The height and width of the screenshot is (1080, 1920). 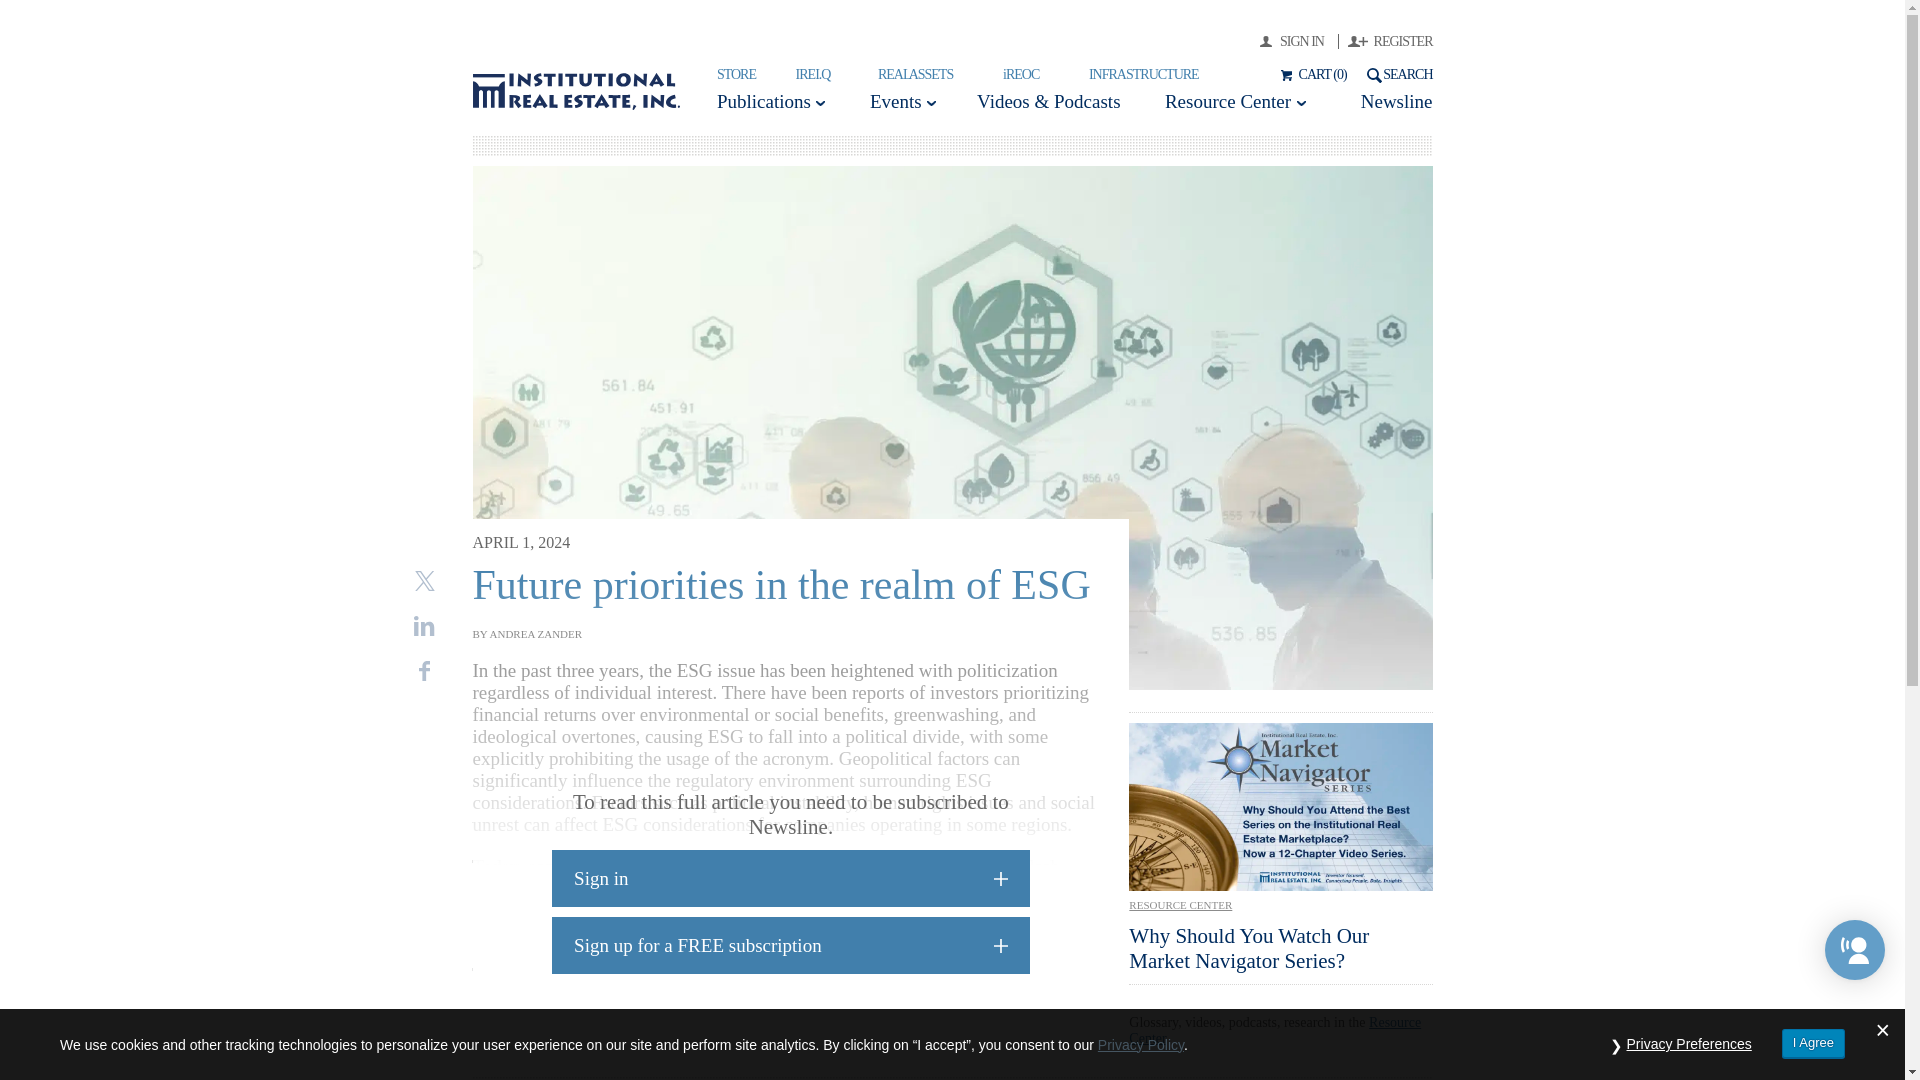 I want to click on SEARCH, so click(x=1396, y=74).